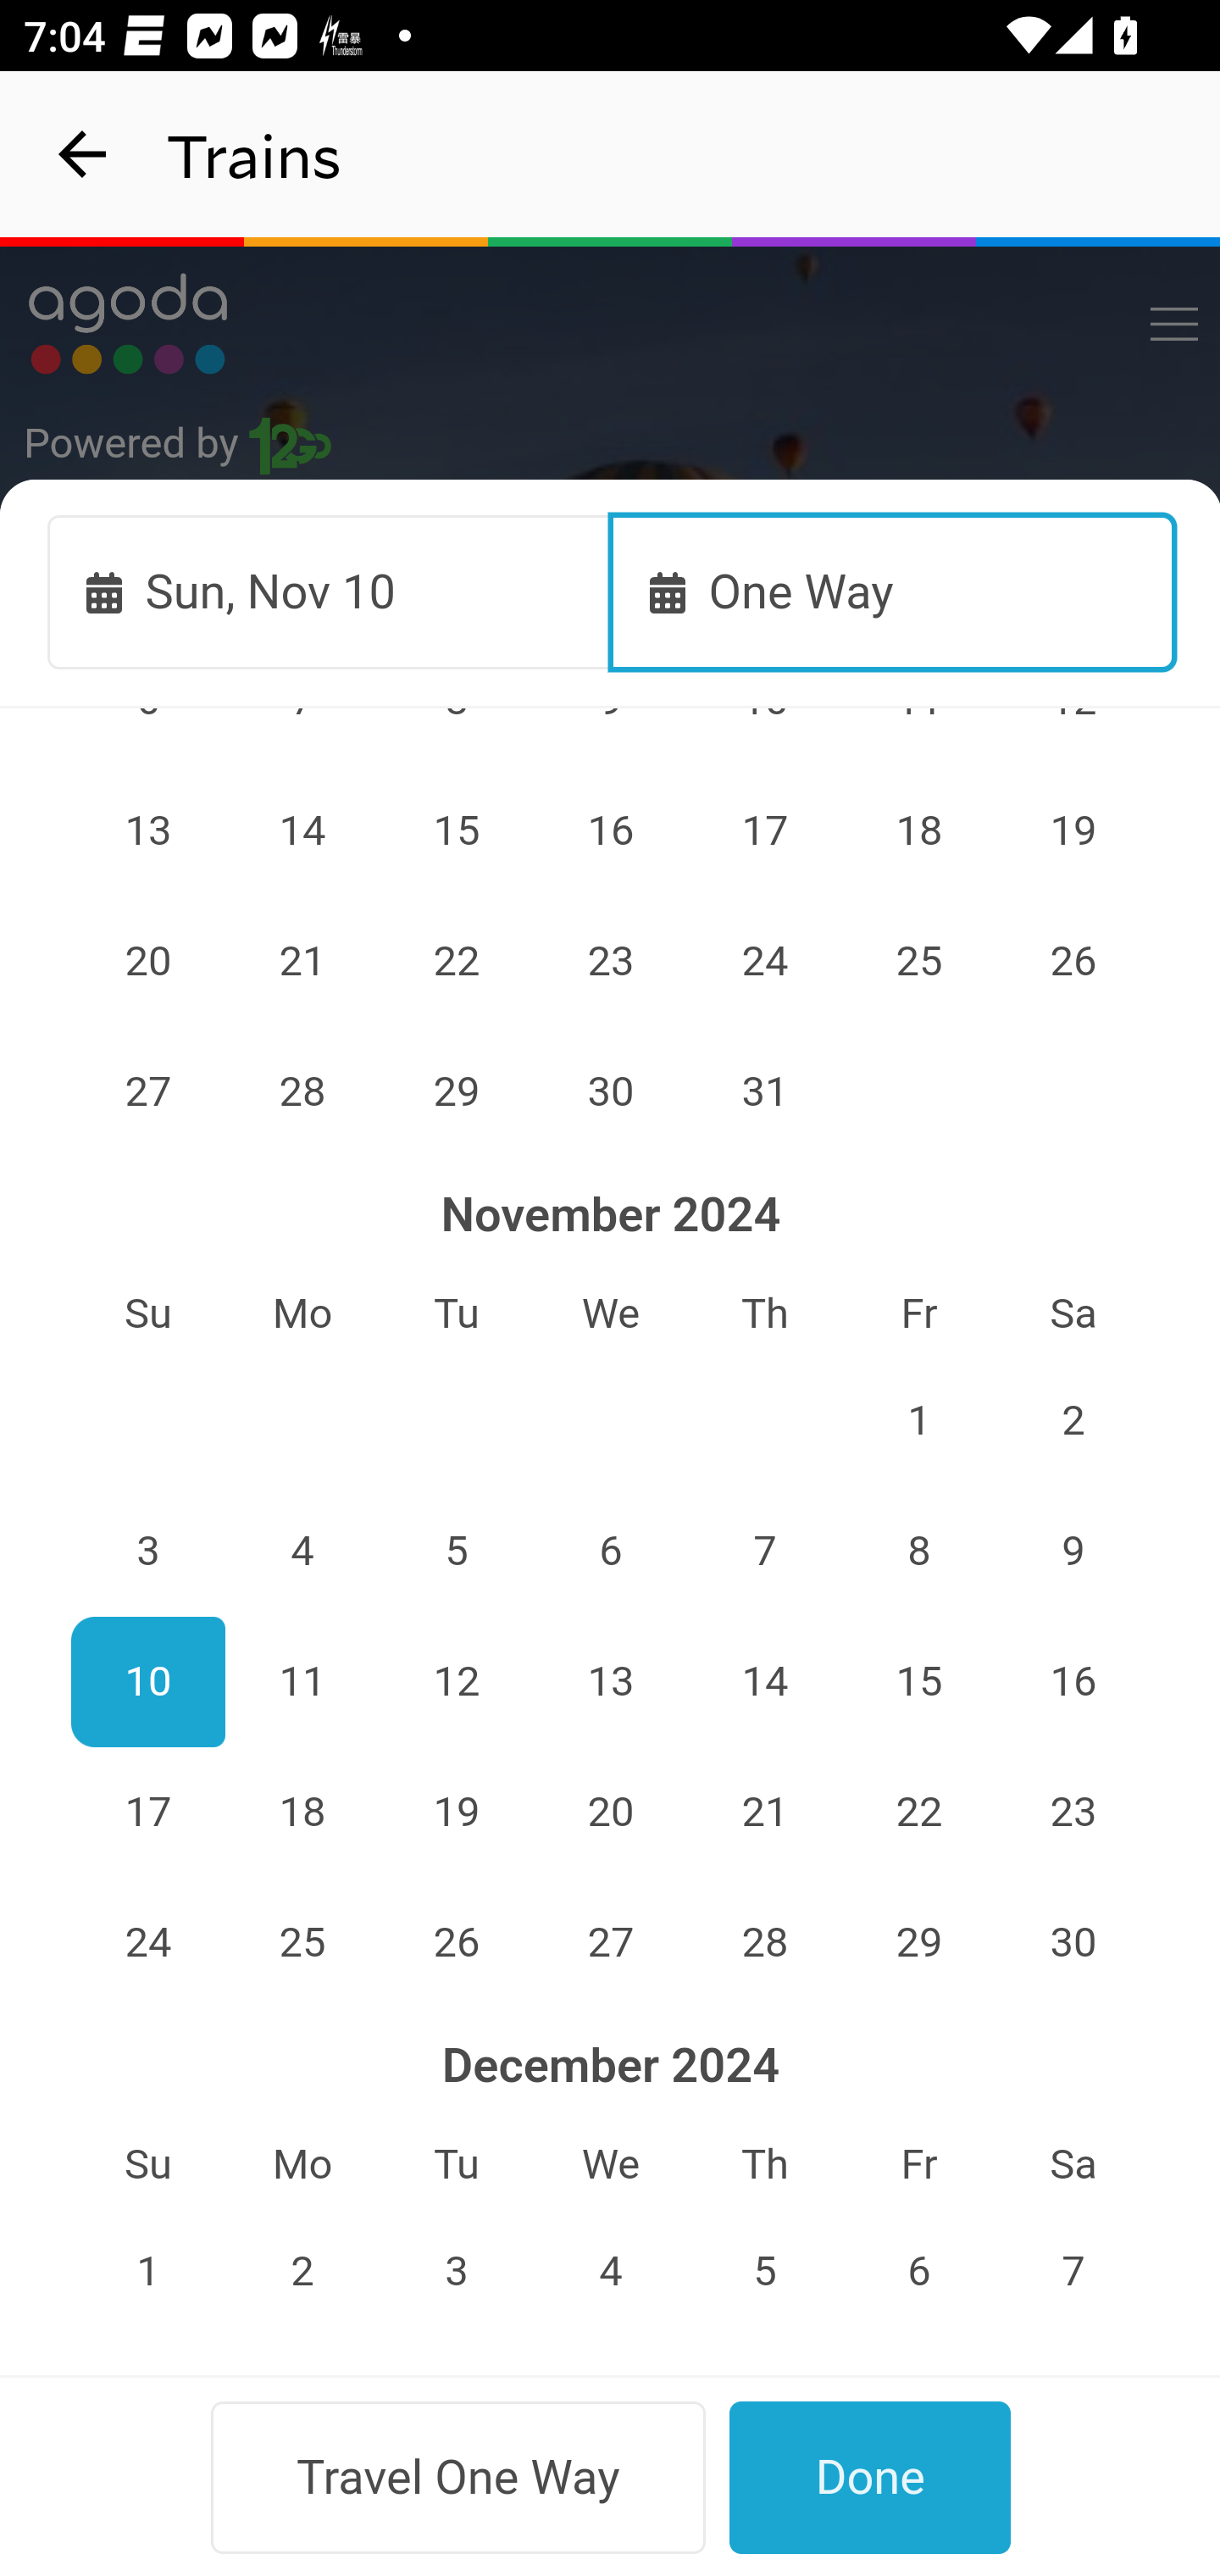 This screenshot has width=1220, height=2576. I want to click on 26, so click(1074, 962).